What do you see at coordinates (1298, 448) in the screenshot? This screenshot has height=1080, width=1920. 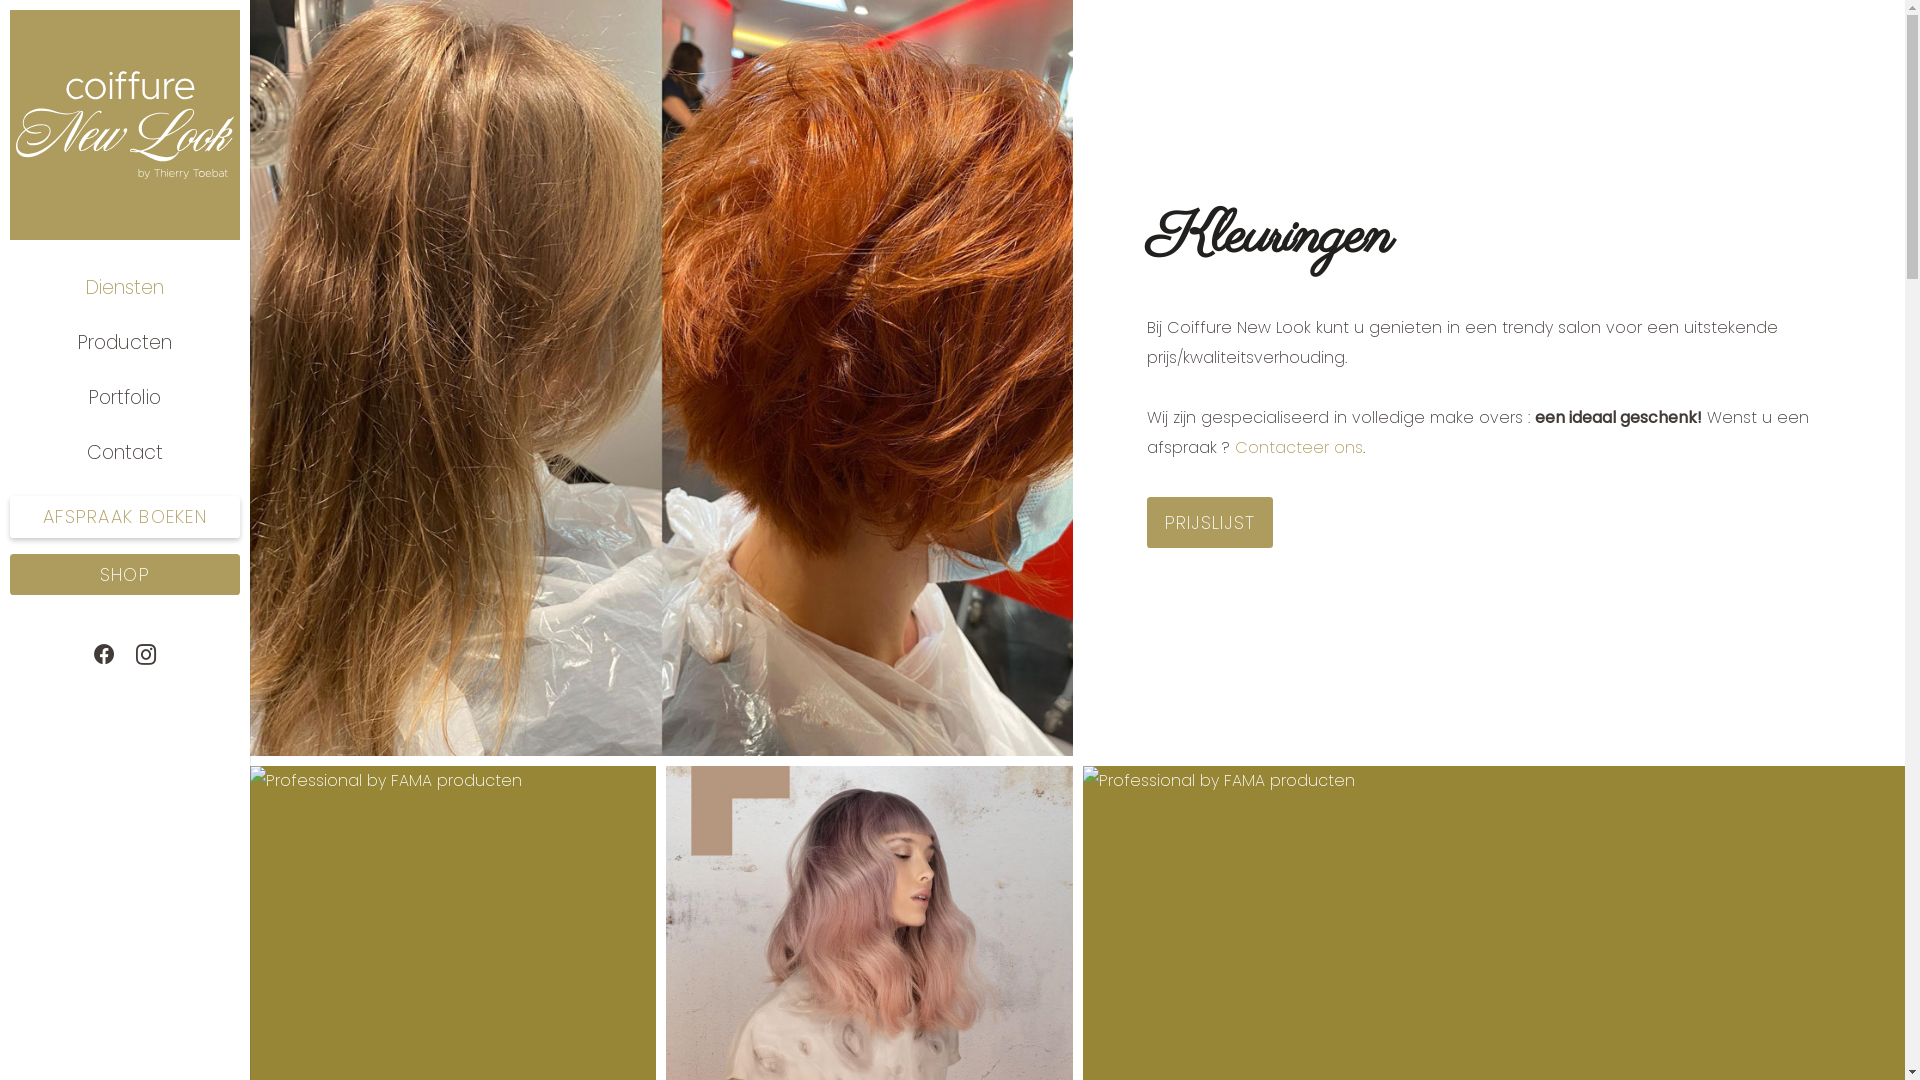 I see `Contacteer ons` at bounding box center [1298, 448].